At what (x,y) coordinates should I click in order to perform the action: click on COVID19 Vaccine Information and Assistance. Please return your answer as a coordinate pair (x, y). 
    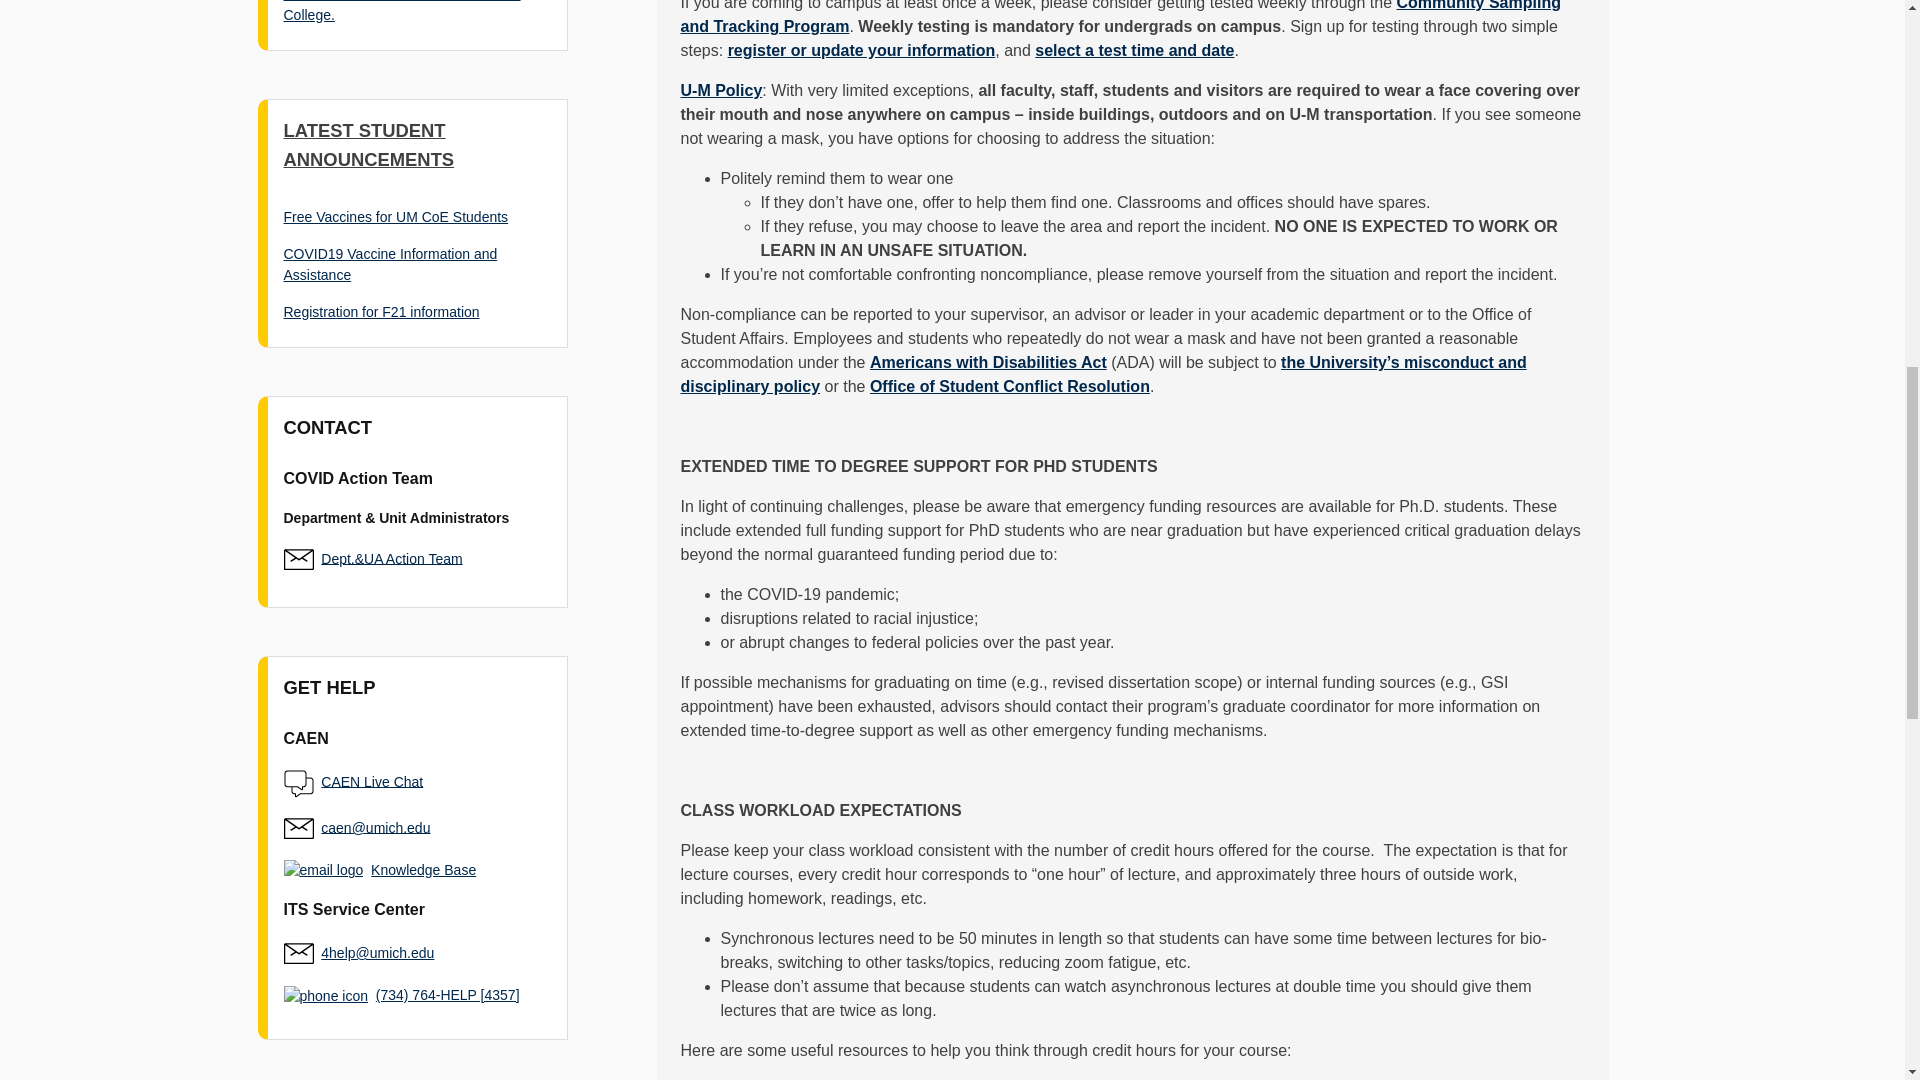
    Looking at the image, I should click on (390, 264).